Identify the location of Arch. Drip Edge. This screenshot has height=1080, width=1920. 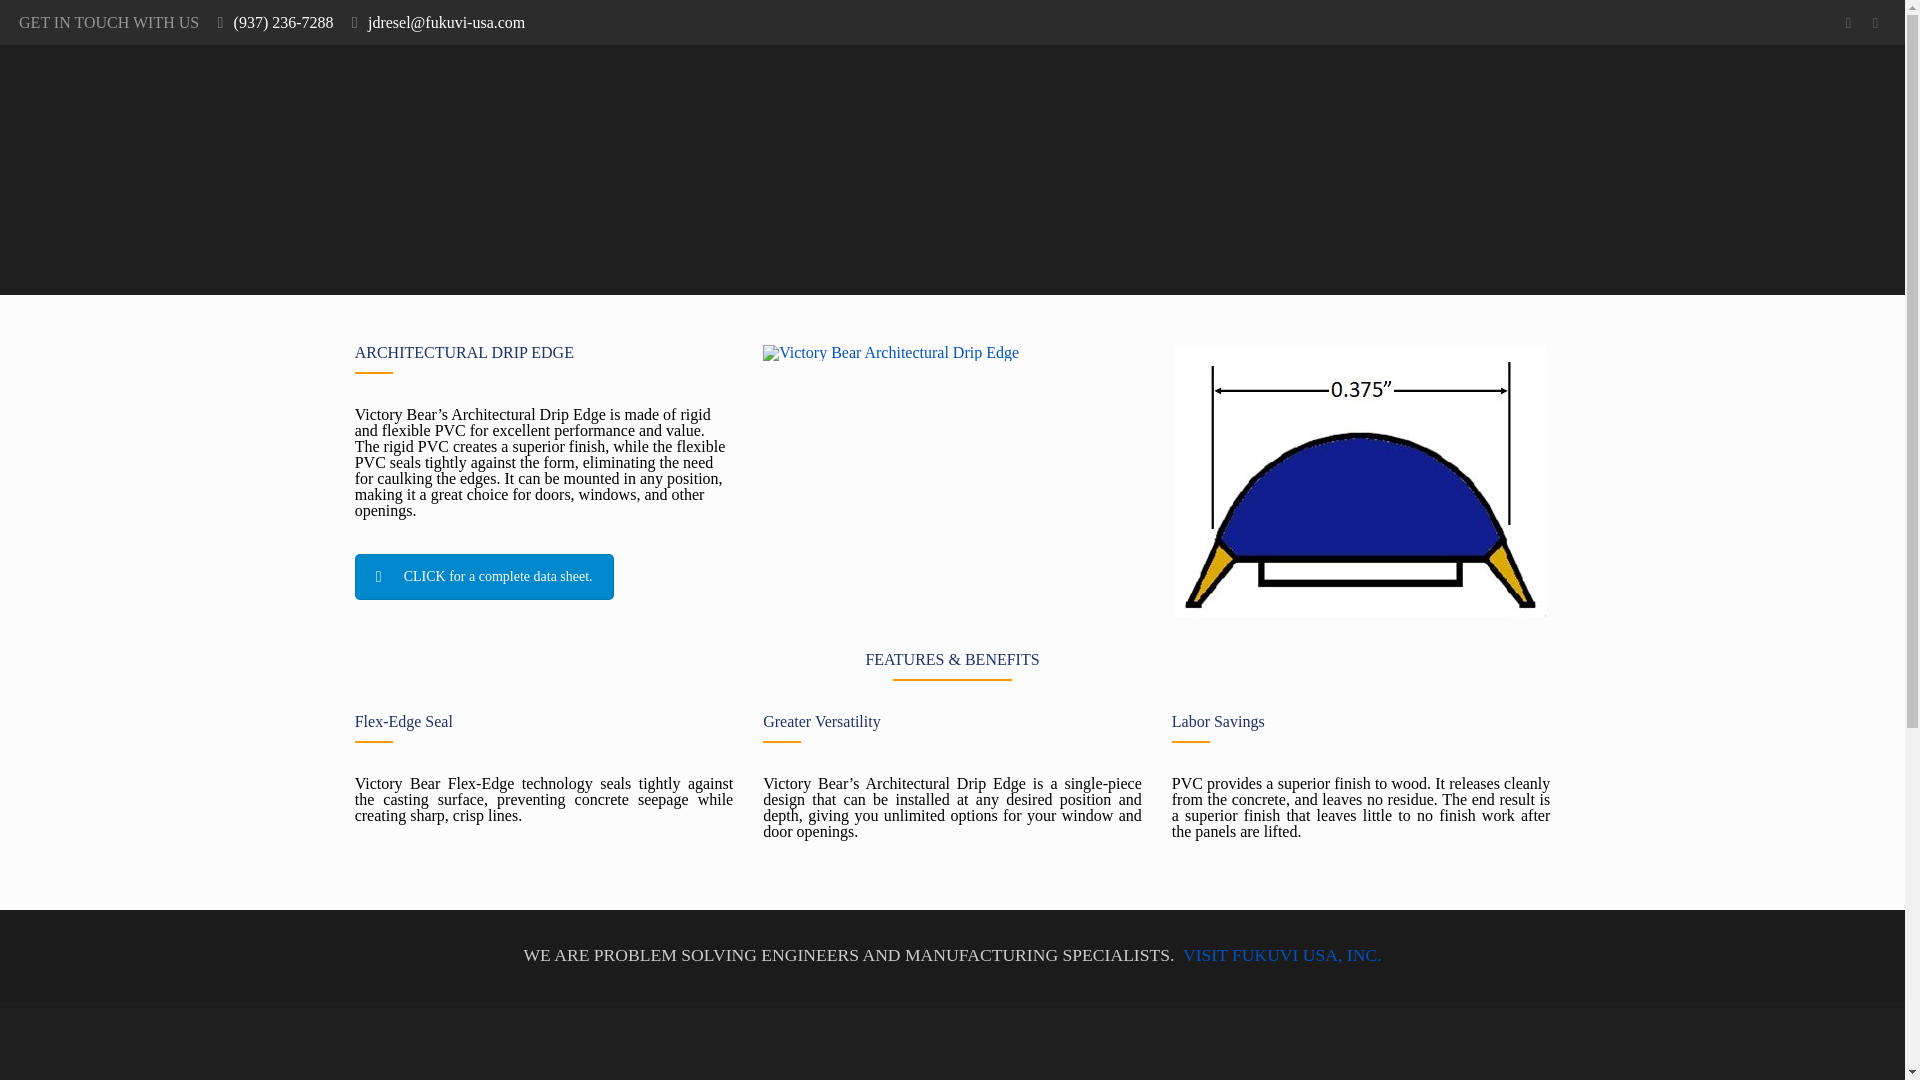
(890, 352).